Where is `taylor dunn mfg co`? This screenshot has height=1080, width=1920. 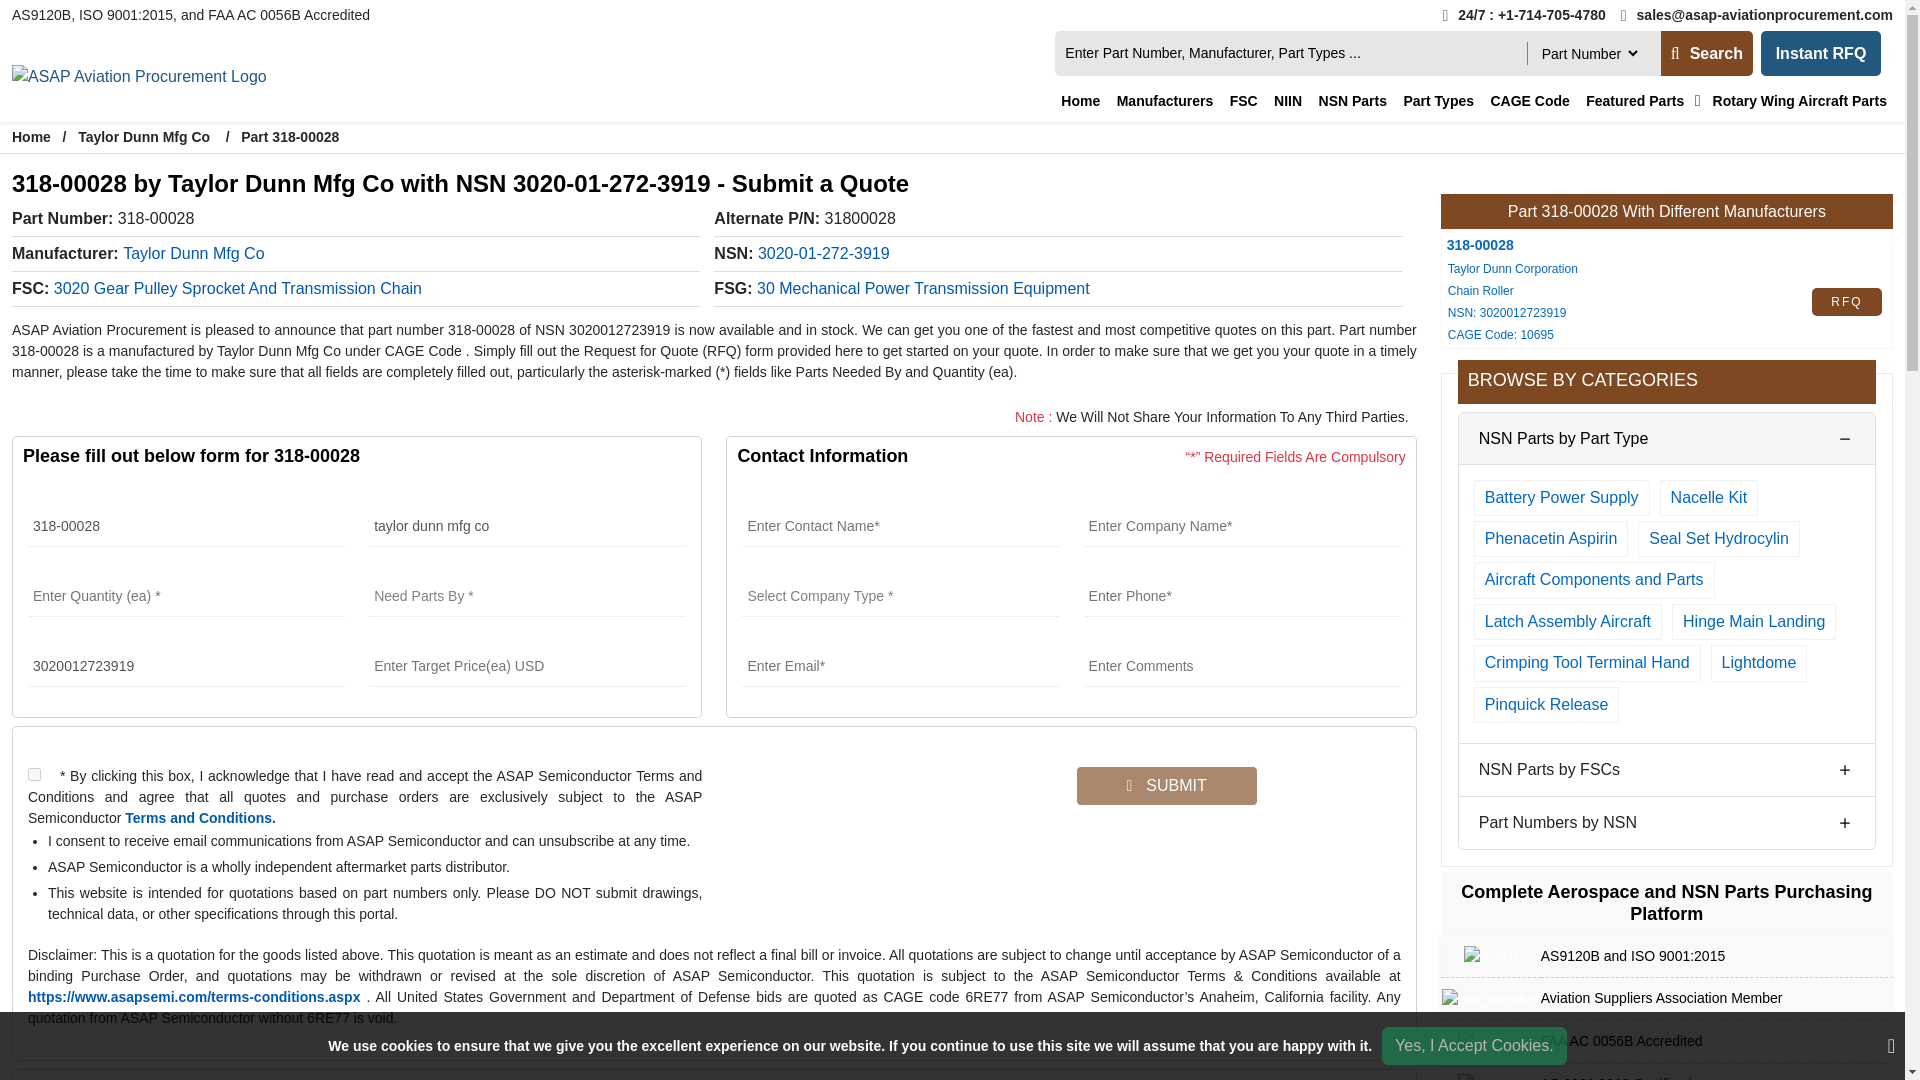 taylor dunn mfg co is located at coordinates (526, 526).